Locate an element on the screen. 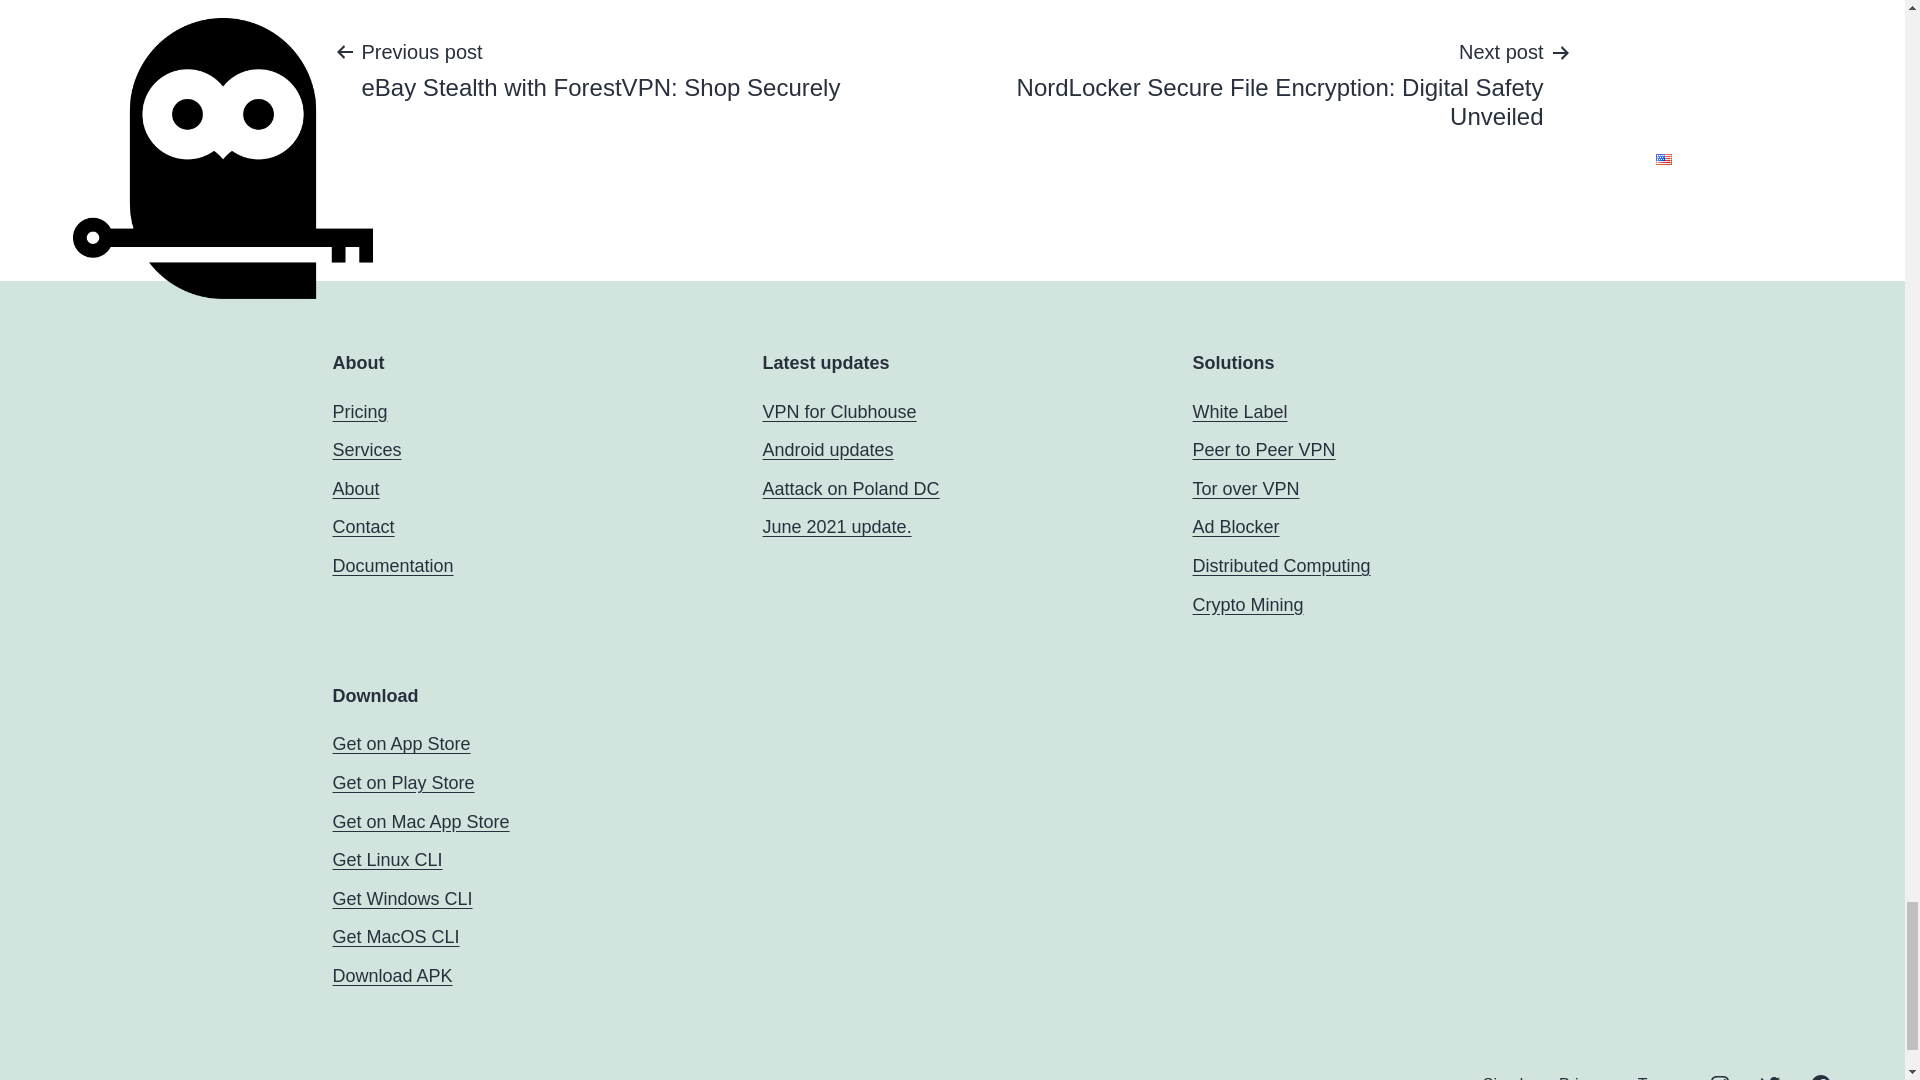  Peer to Peer VPN is located at coordinates (1263, 450).